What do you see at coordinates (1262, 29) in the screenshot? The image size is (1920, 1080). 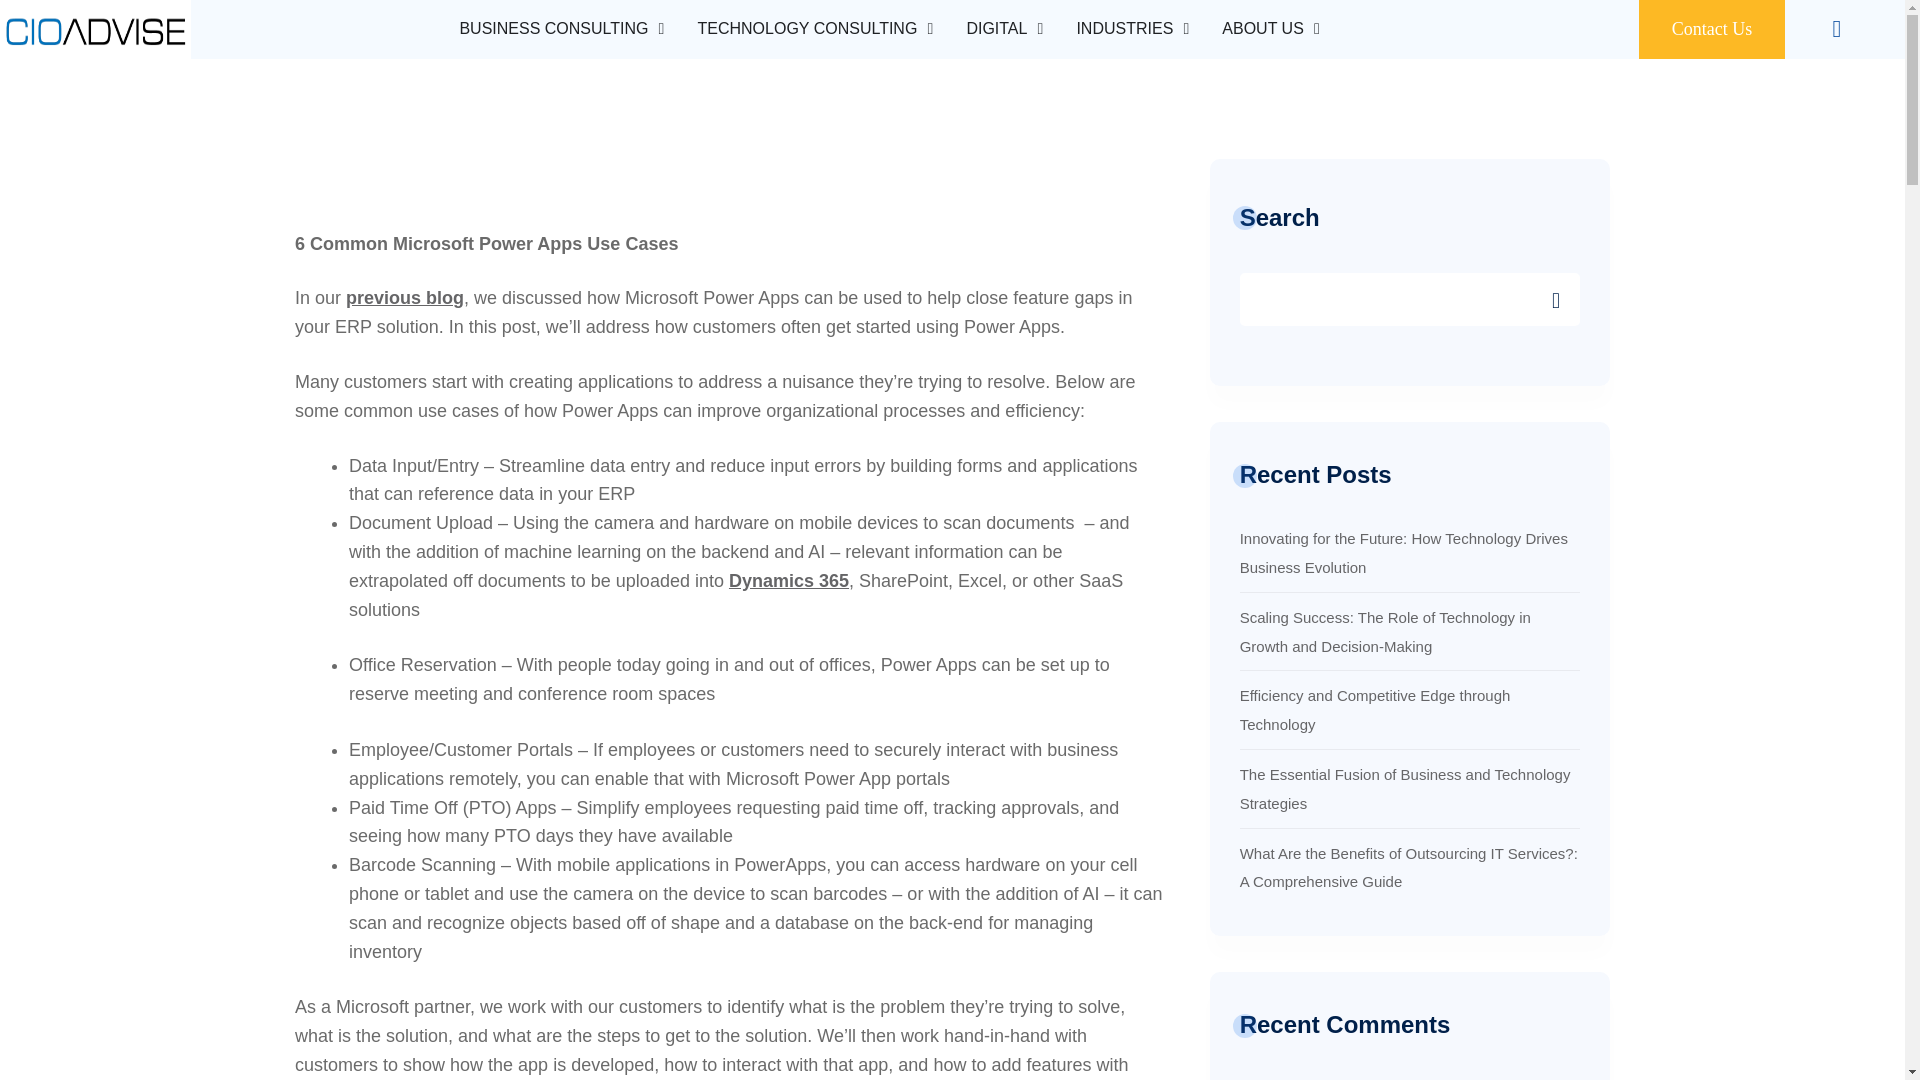 I see `ABOUT US` at bounding box center [1262, 29].